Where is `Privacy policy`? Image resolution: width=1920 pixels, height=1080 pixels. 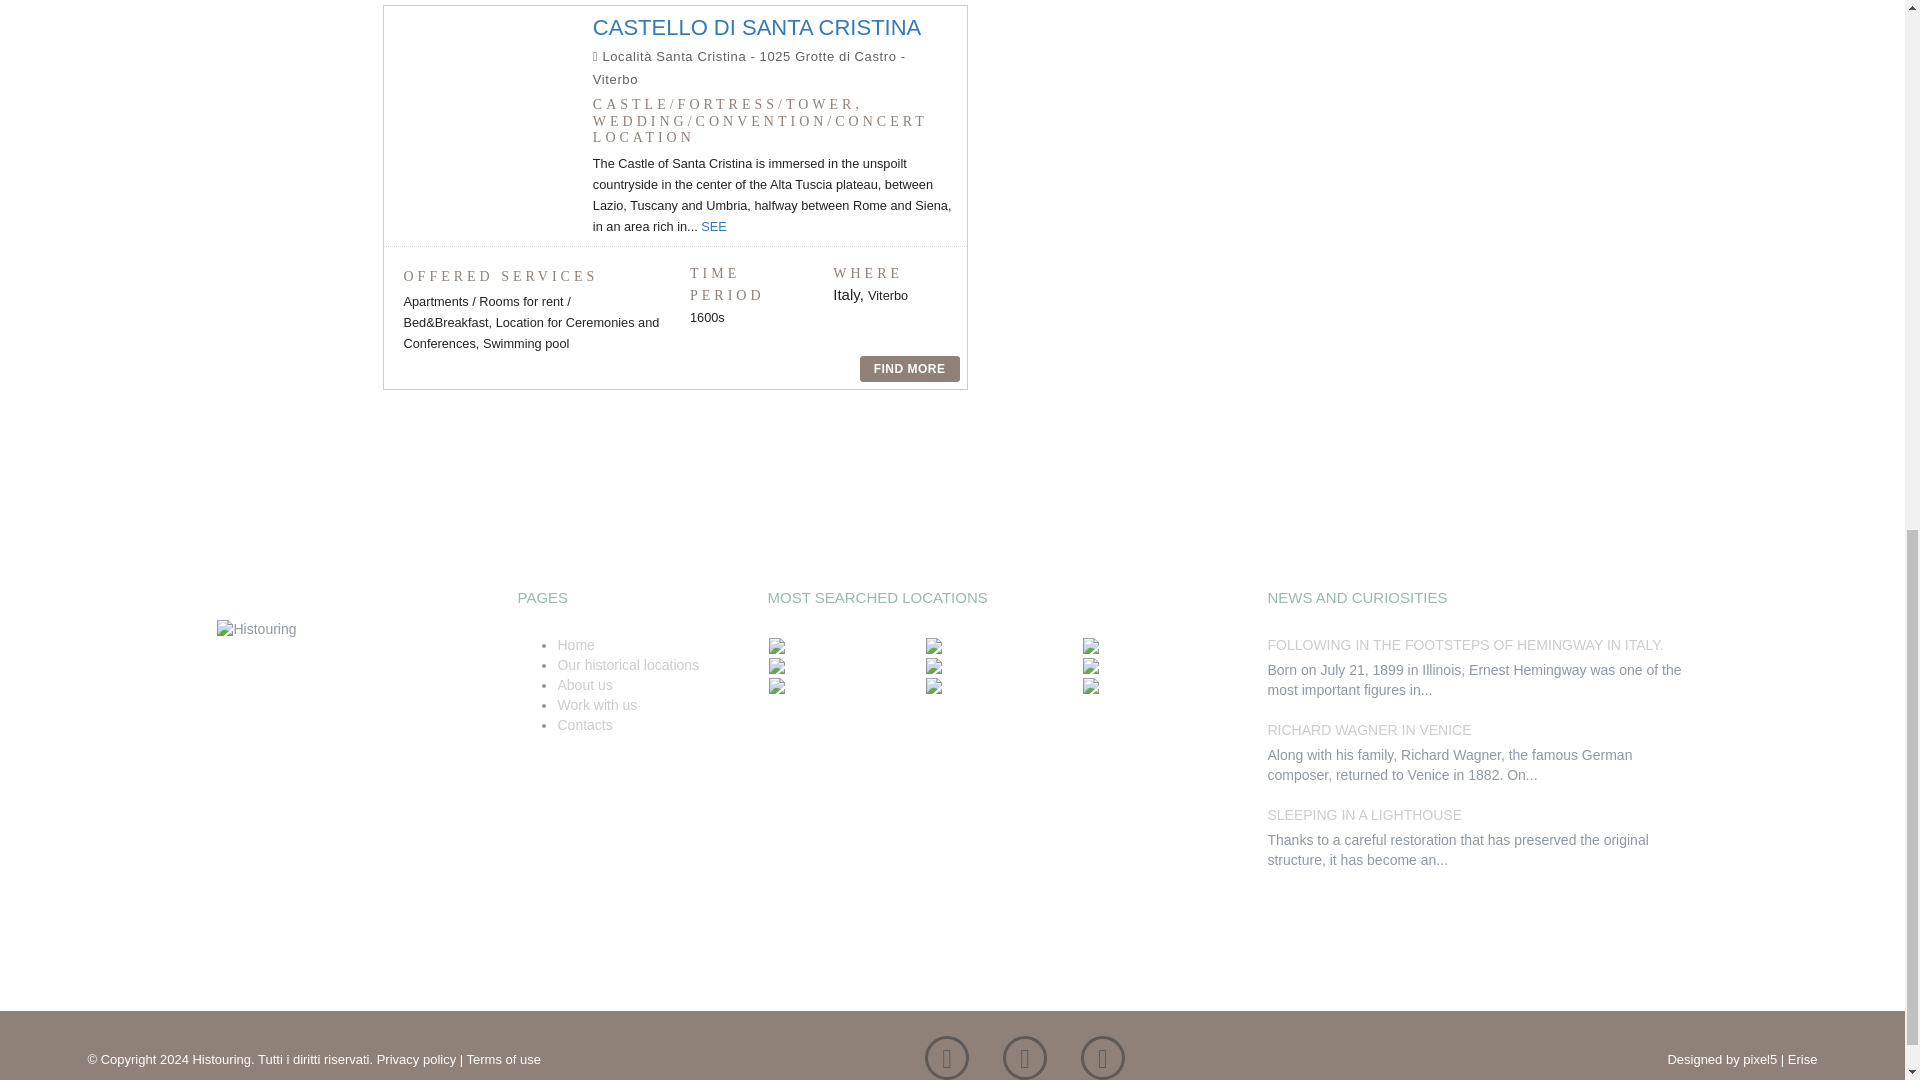 Privacy policy is located at coordinates (416, 1059).